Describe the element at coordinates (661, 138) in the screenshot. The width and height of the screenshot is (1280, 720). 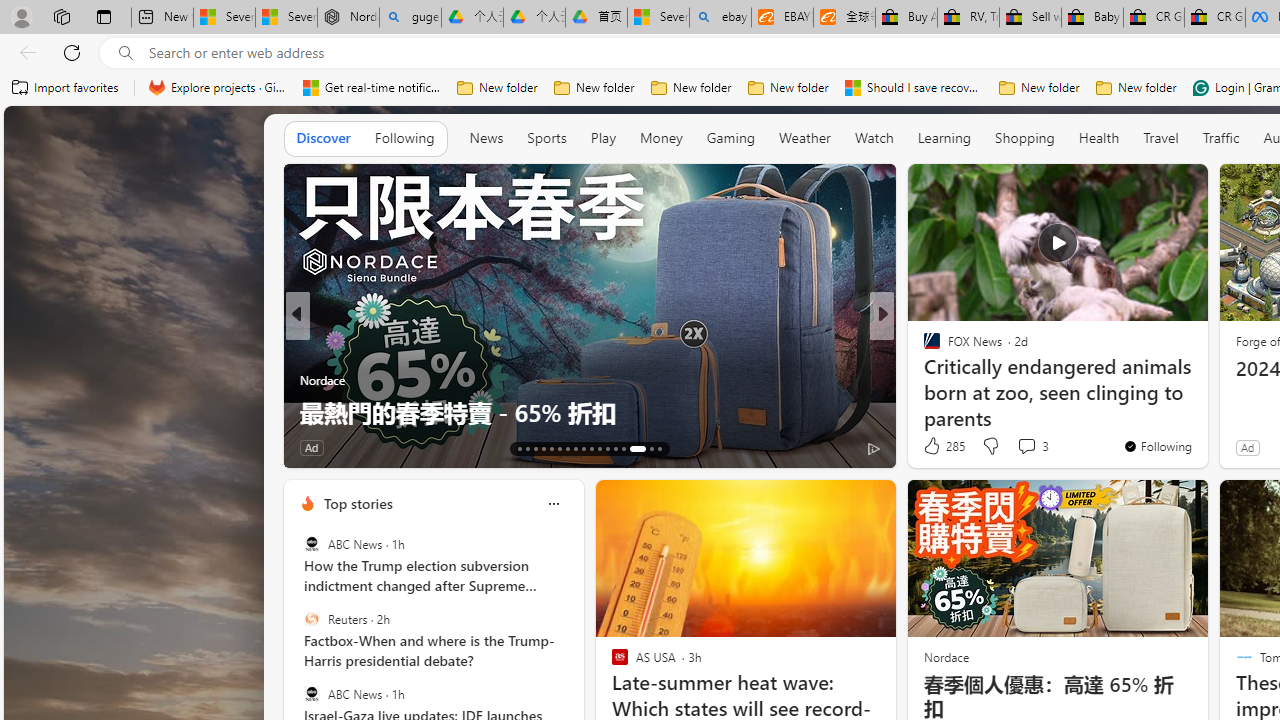
I see `Money` at that location.